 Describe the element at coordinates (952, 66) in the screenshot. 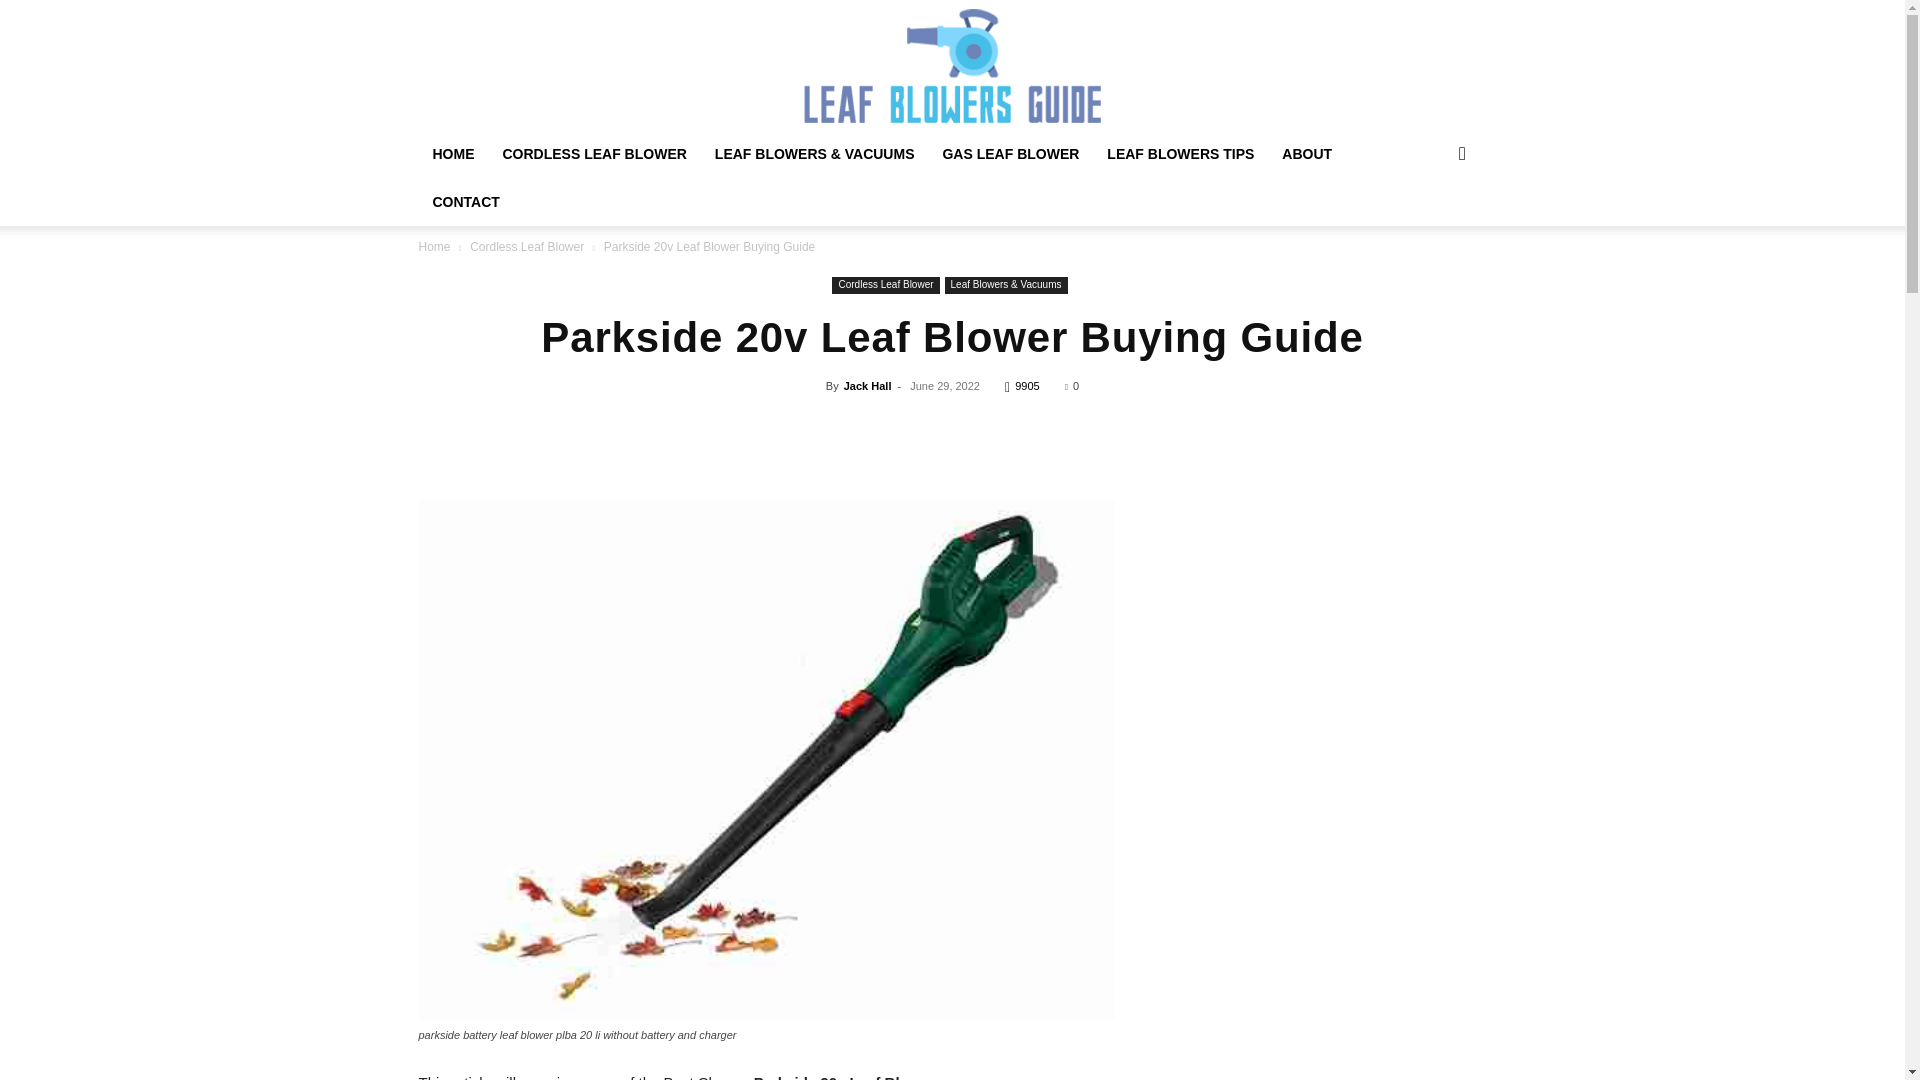

I see `Most Powerful leaf Blower on the Market in 2023` at that location.